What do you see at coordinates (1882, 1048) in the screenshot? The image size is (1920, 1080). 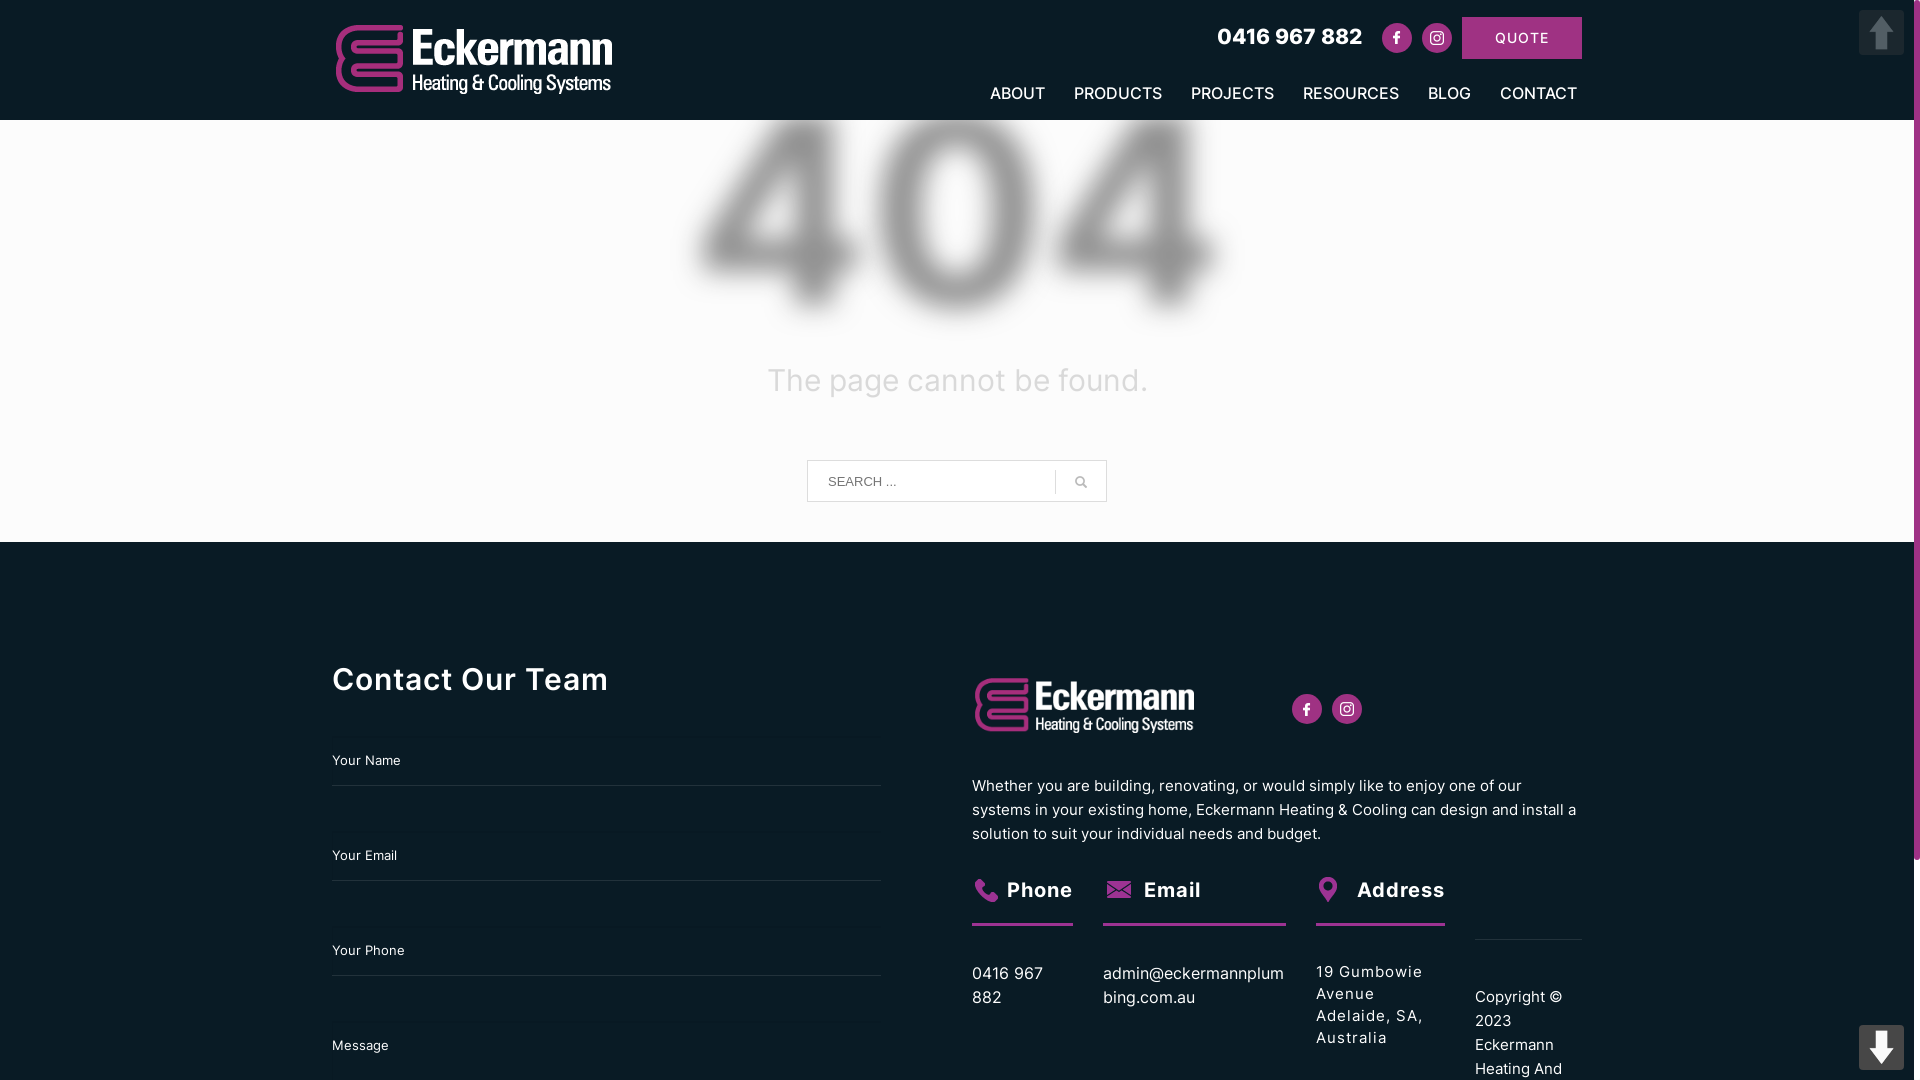 I see `DOWN` at bounding box center [1882, 1048].